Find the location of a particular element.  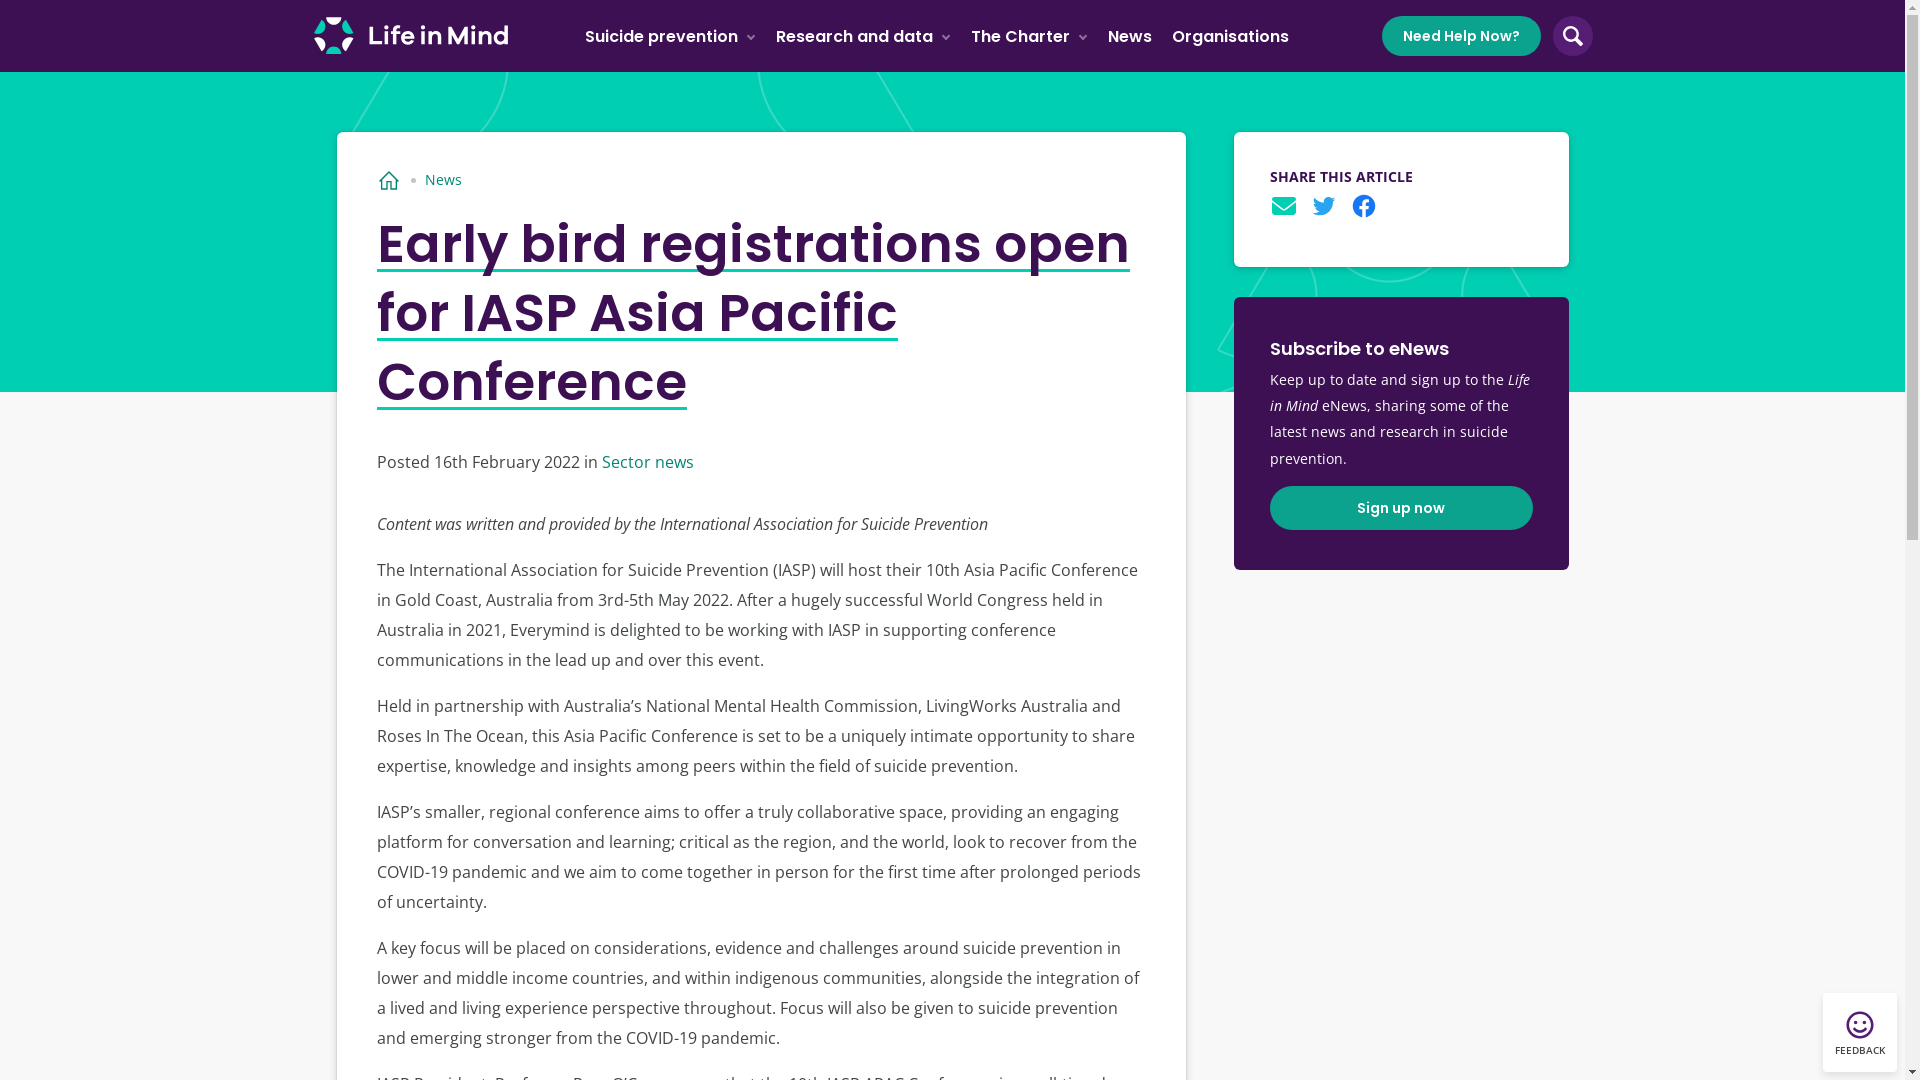

Email this page to a friend is located at coordinates (1284, 206).